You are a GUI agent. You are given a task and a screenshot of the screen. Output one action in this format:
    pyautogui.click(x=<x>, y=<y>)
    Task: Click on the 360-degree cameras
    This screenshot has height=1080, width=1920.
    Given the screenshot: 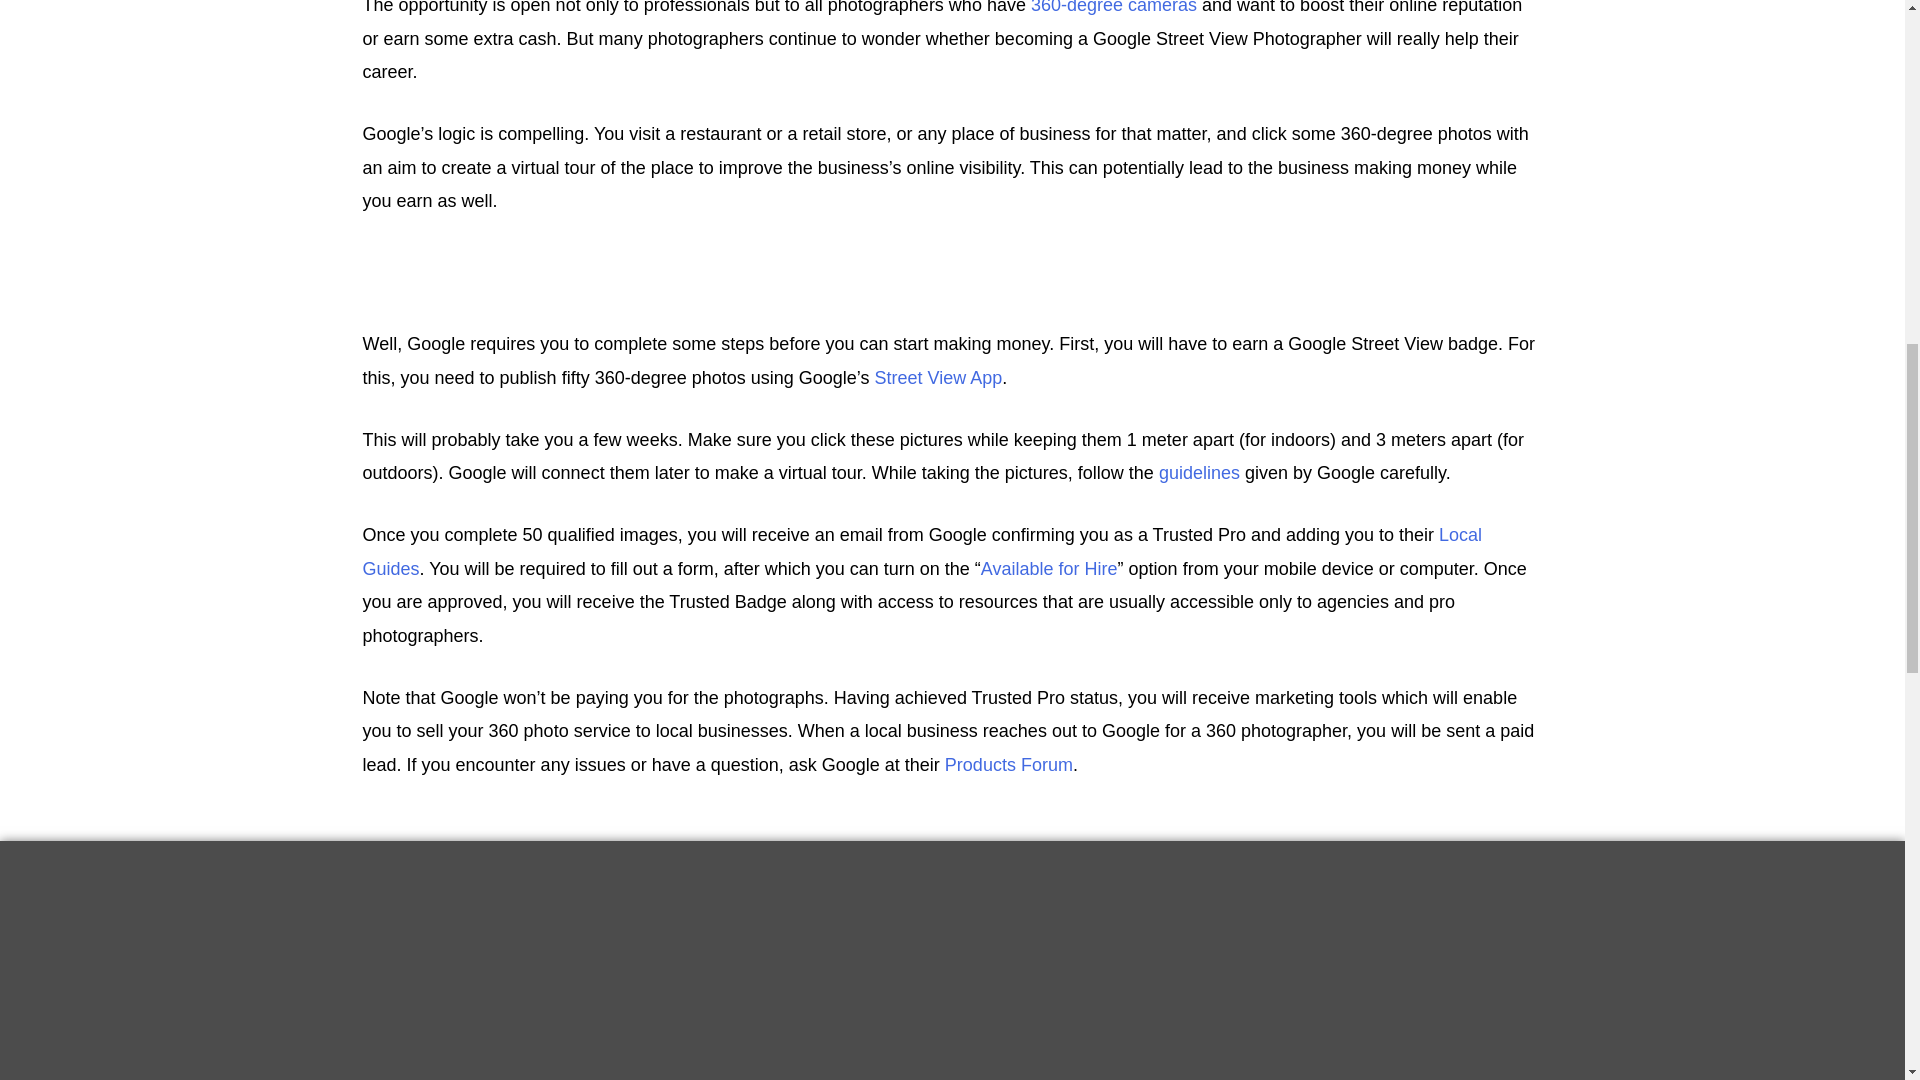 What is the action you would take?
    pyautogui.click(x=1114, y=8)
    